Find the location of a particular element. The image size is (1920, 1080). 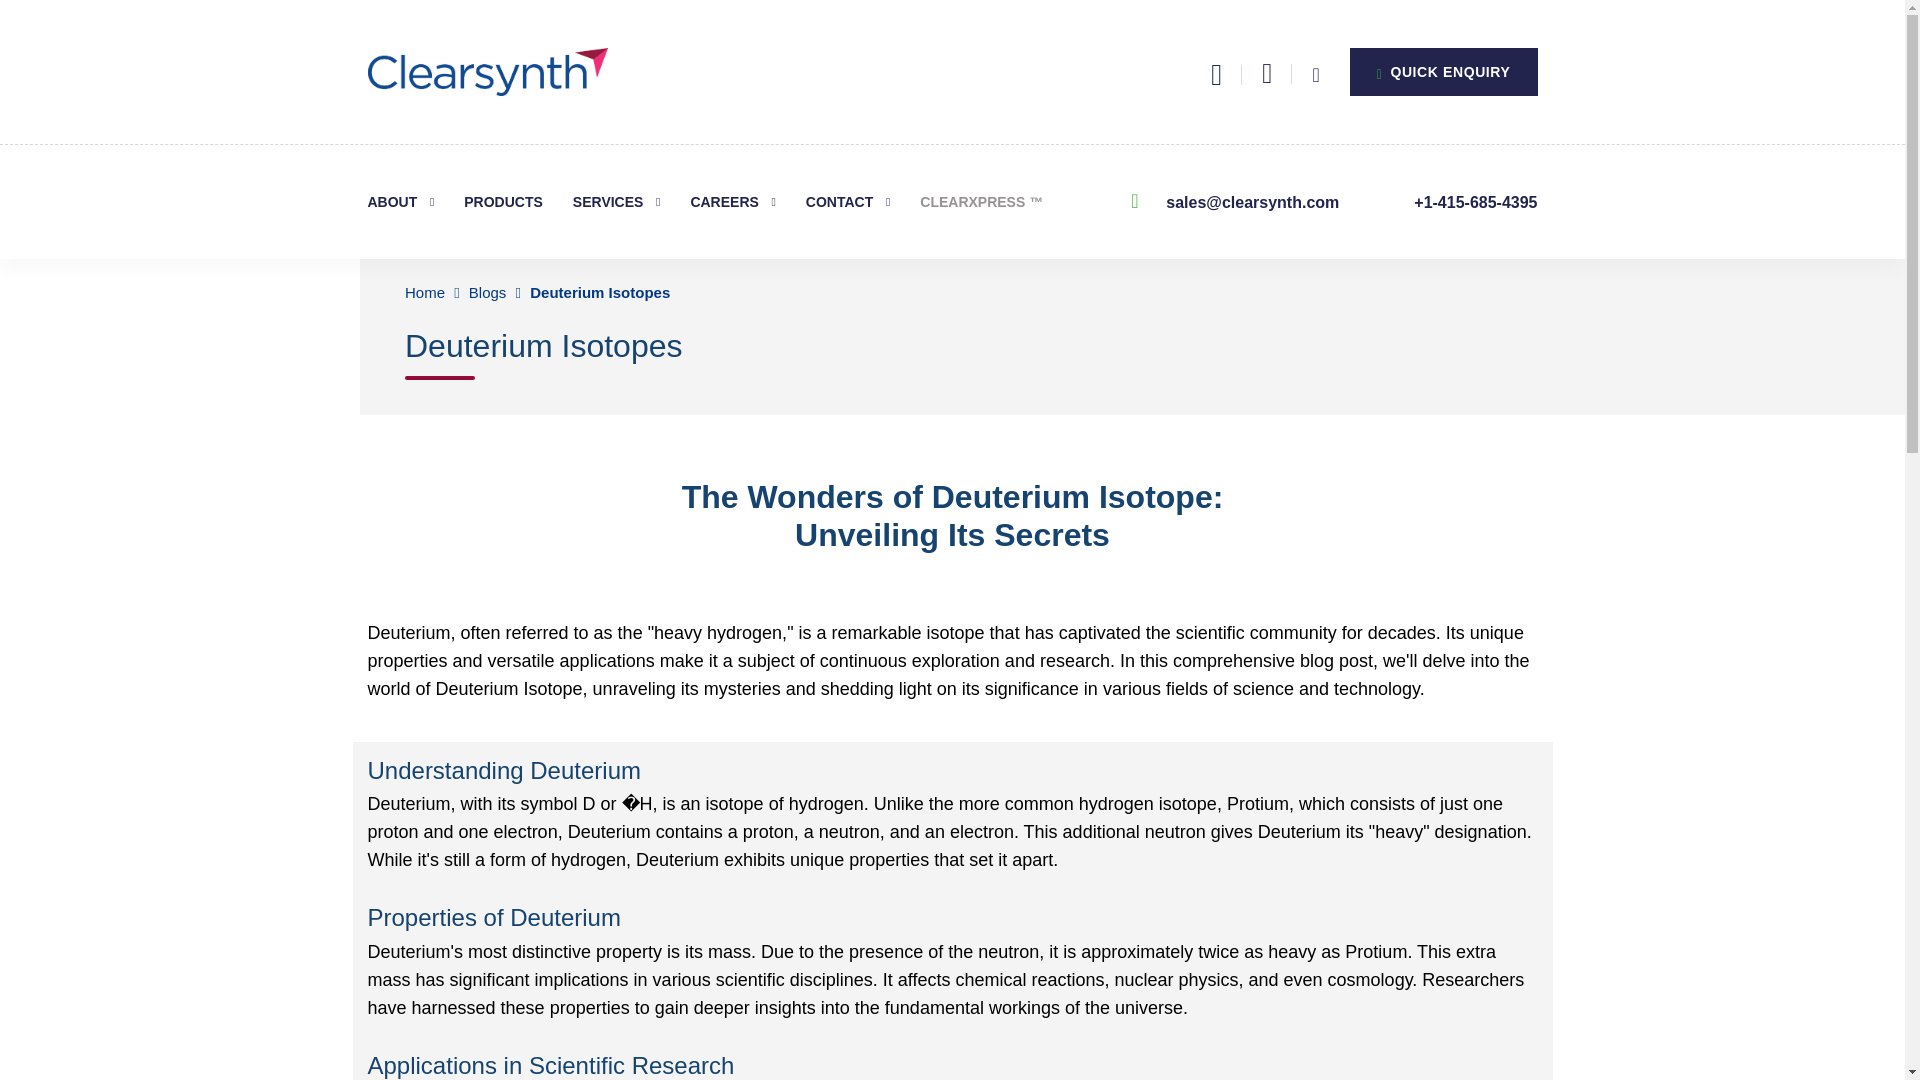

SERVICES is located at coordinates (616, 202).